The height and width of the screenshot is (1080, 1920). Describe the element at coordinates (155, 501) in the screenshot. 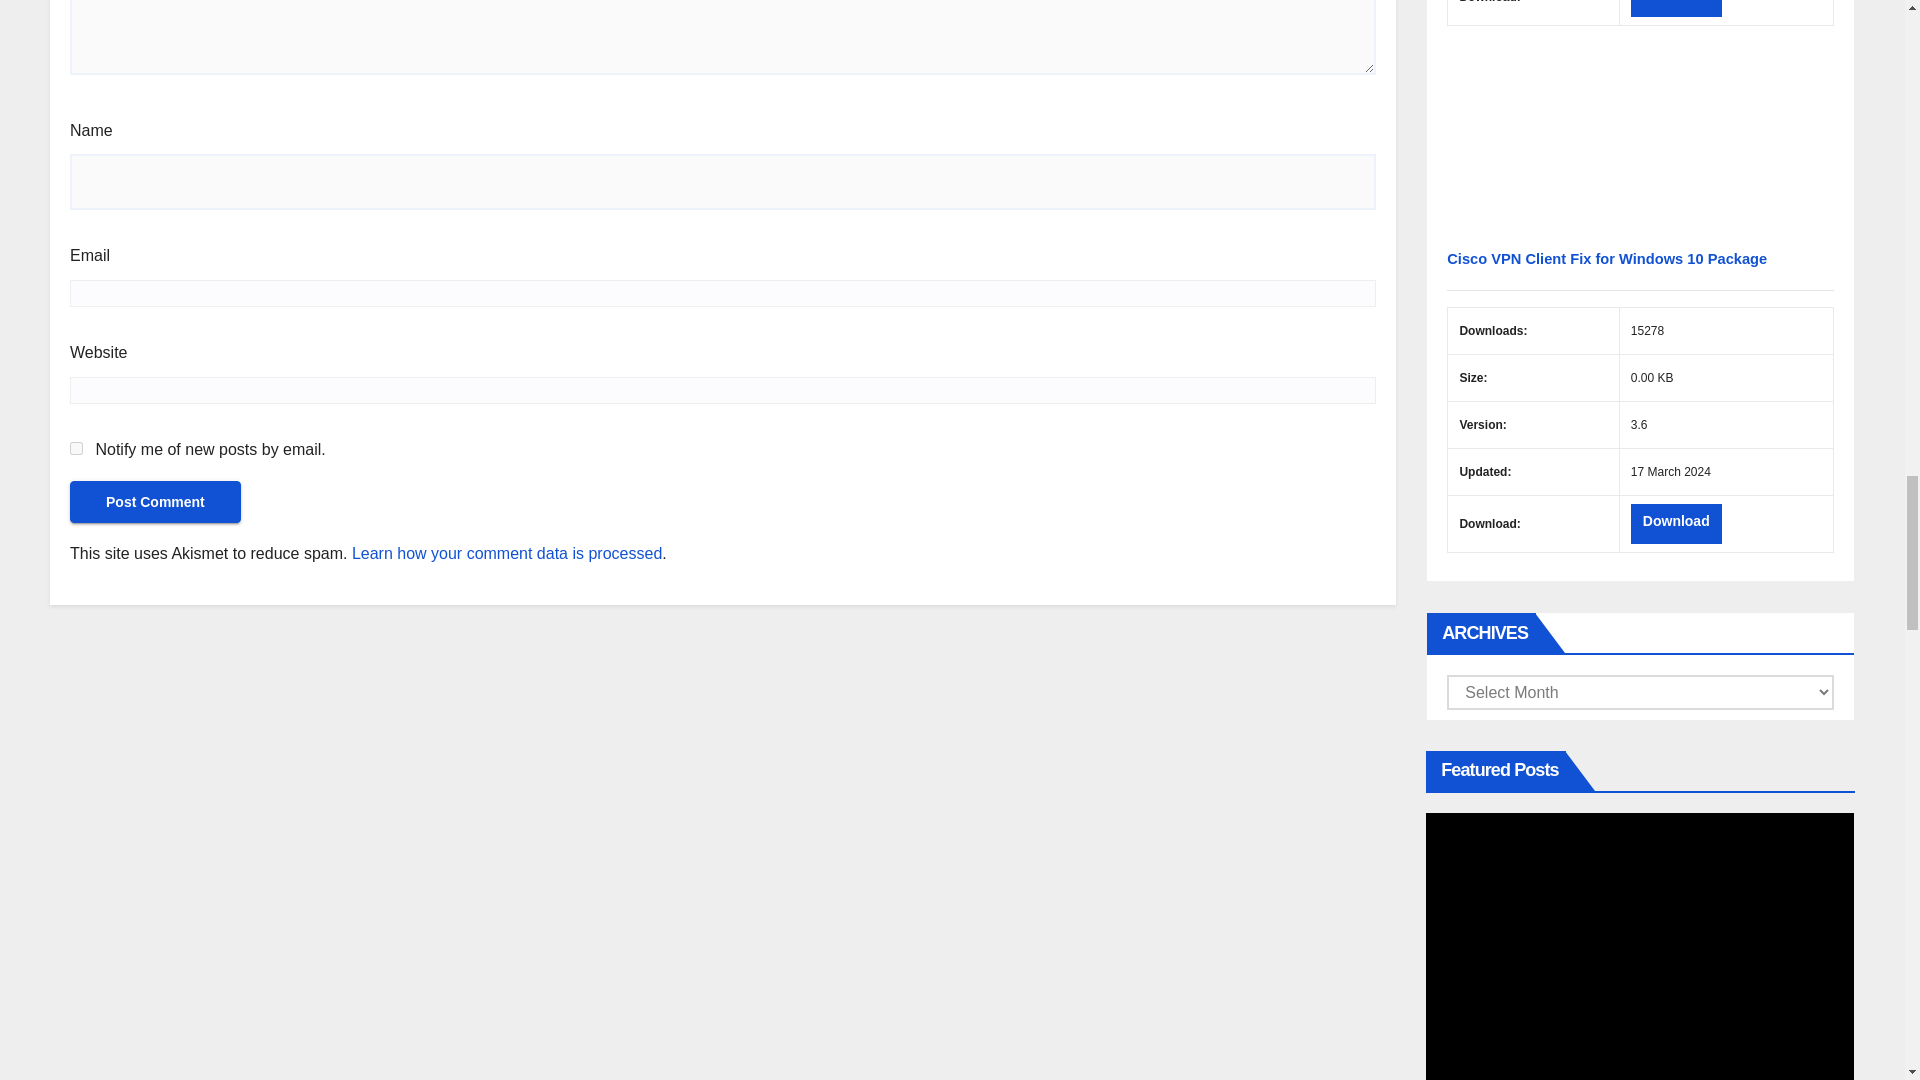

I see `Post Comment` at that location.